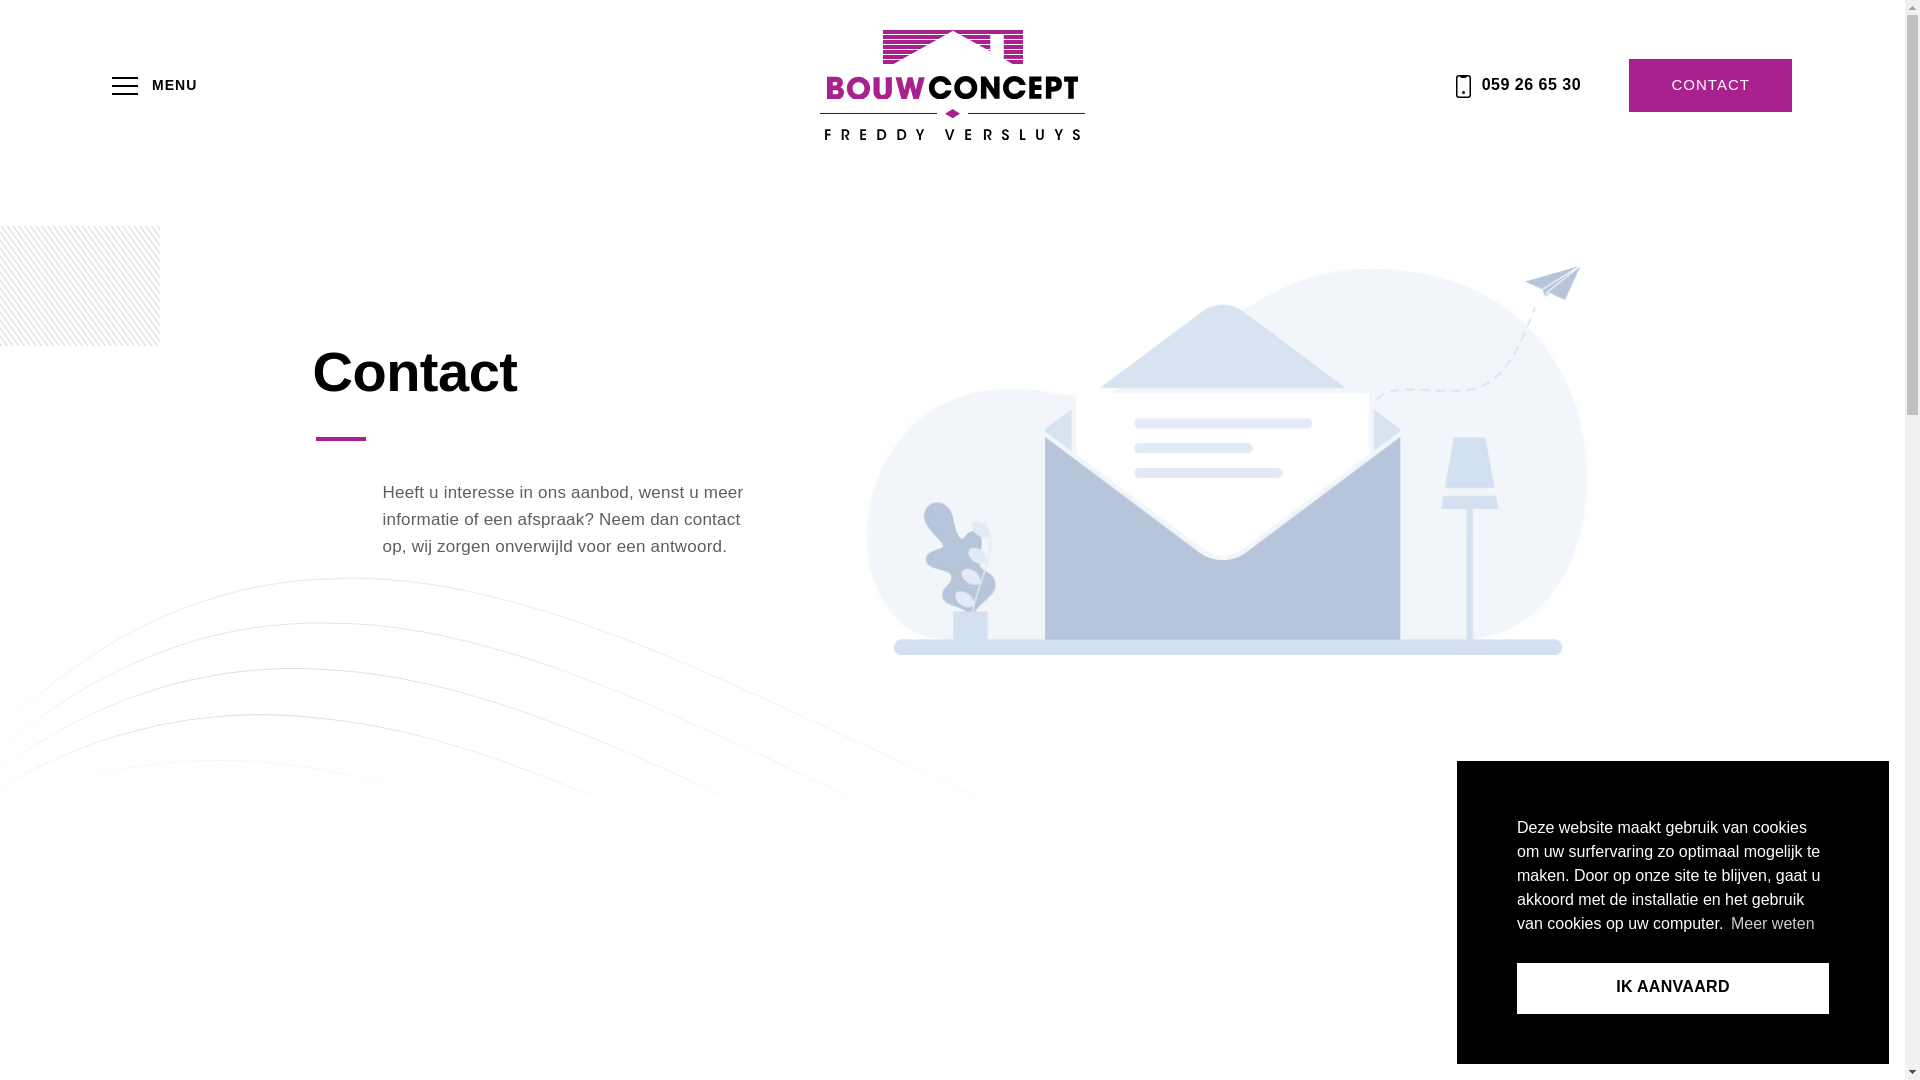 Image resolution: width=1920 pixels, height=1080 pixels. I want to click on IK AANVAARD, so click(1673, 988).